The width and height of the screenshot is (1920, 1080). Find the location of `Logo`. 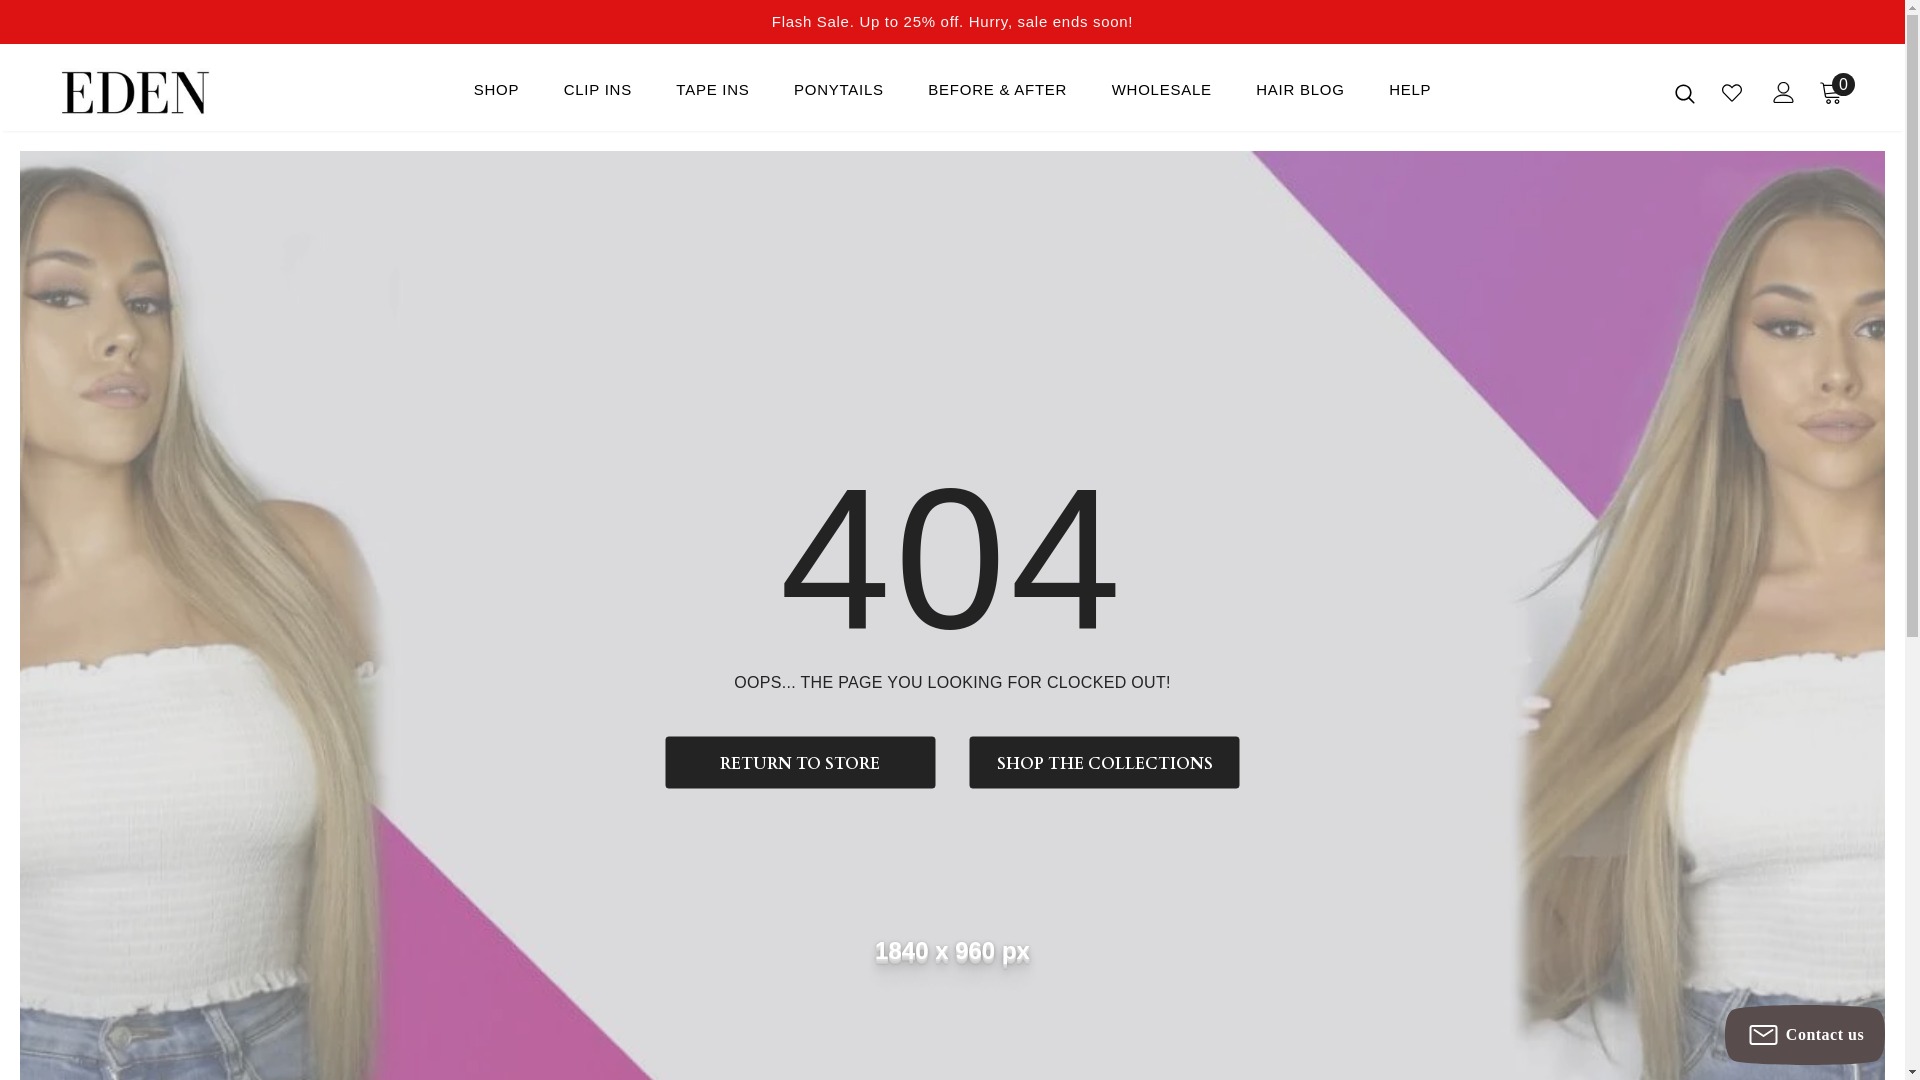

Logo is located at coordinates (178, 92).